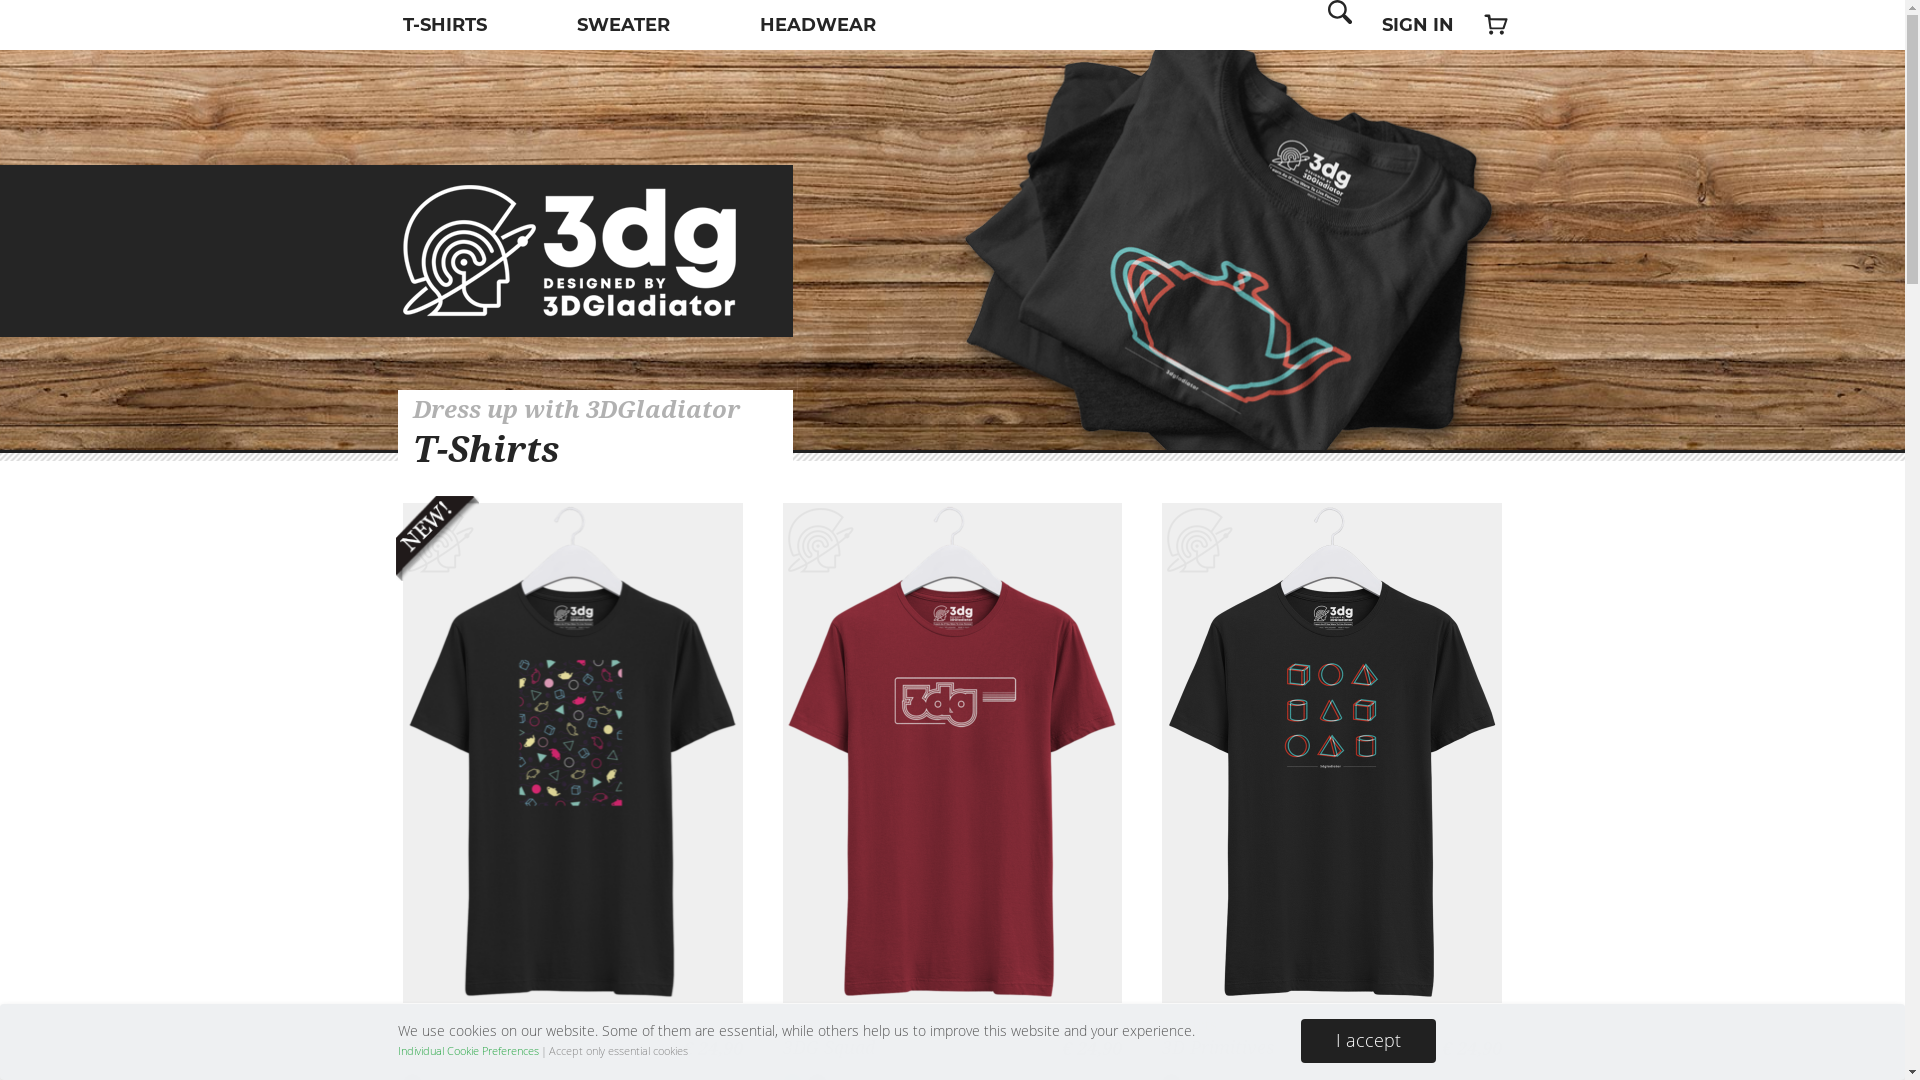 This screenshot has width=1920, height=1080. I want to click on Accept only essential cookies, so click(618, 1051).